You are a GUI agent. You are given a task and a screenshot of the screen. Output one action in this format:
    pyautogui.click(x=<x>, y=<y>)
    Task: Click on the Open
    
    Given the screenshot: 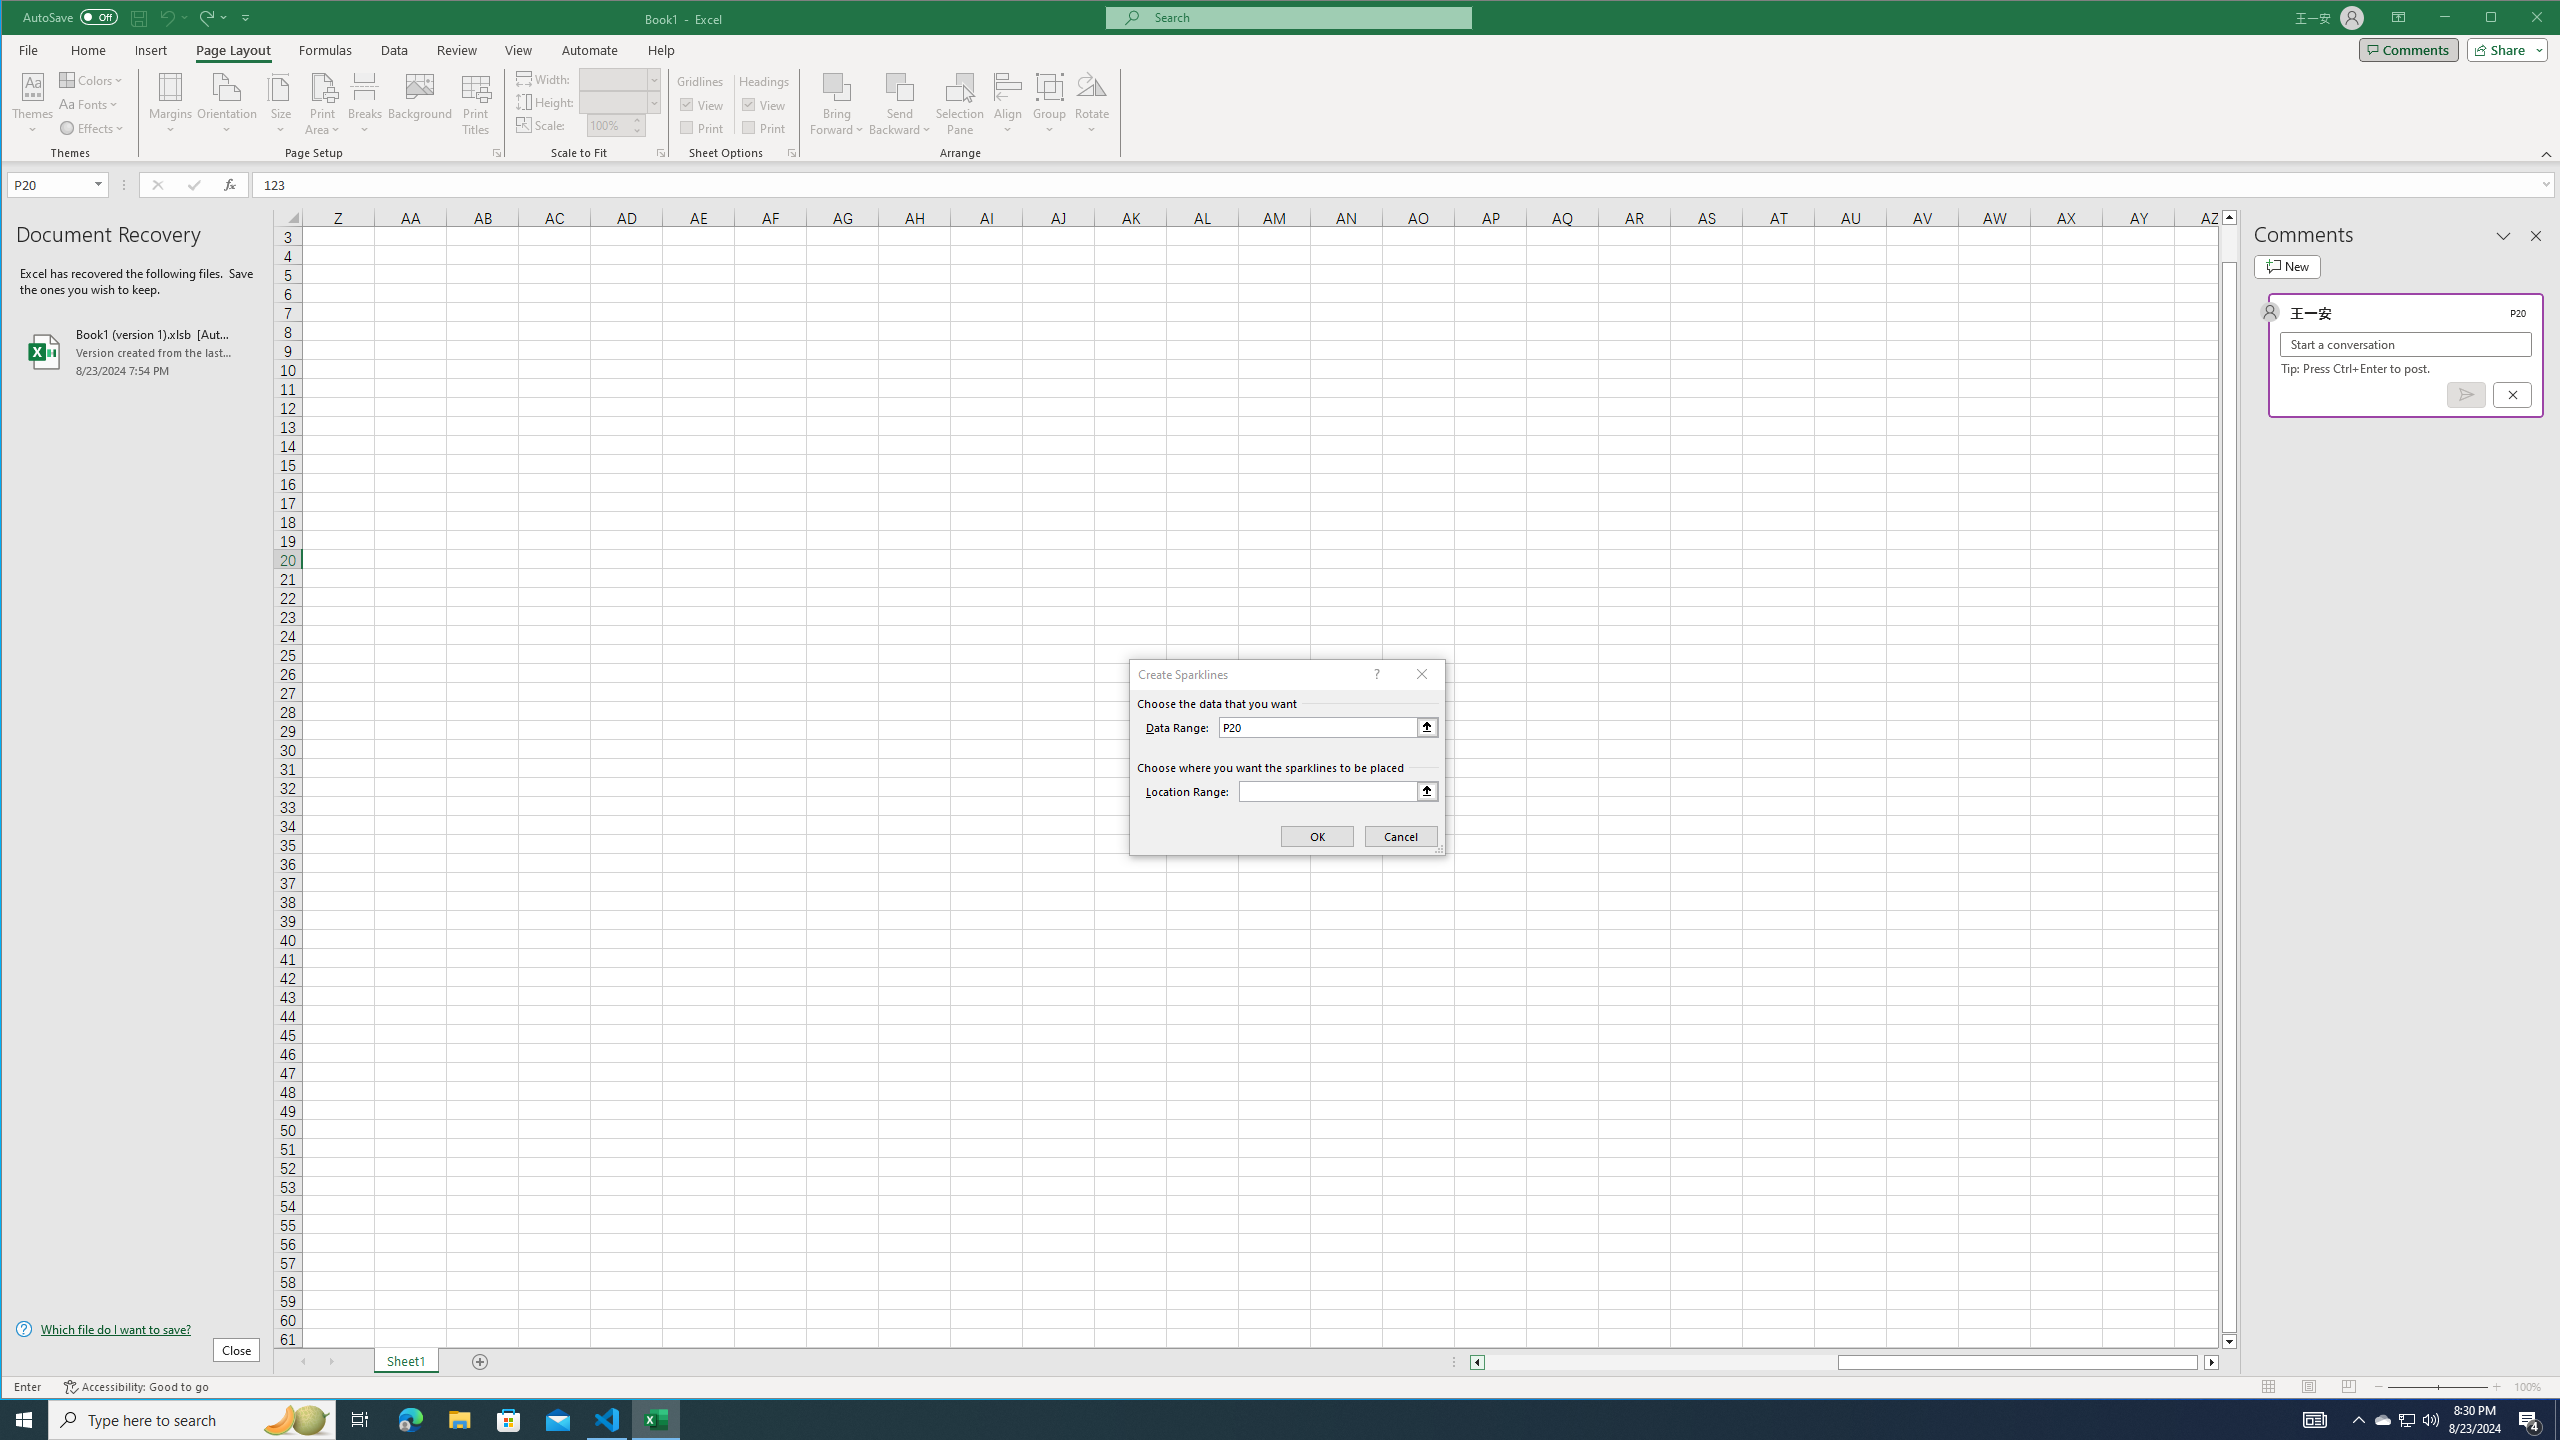 What is the action you would take?
    pyautogui.click(x=100, y=184)
    